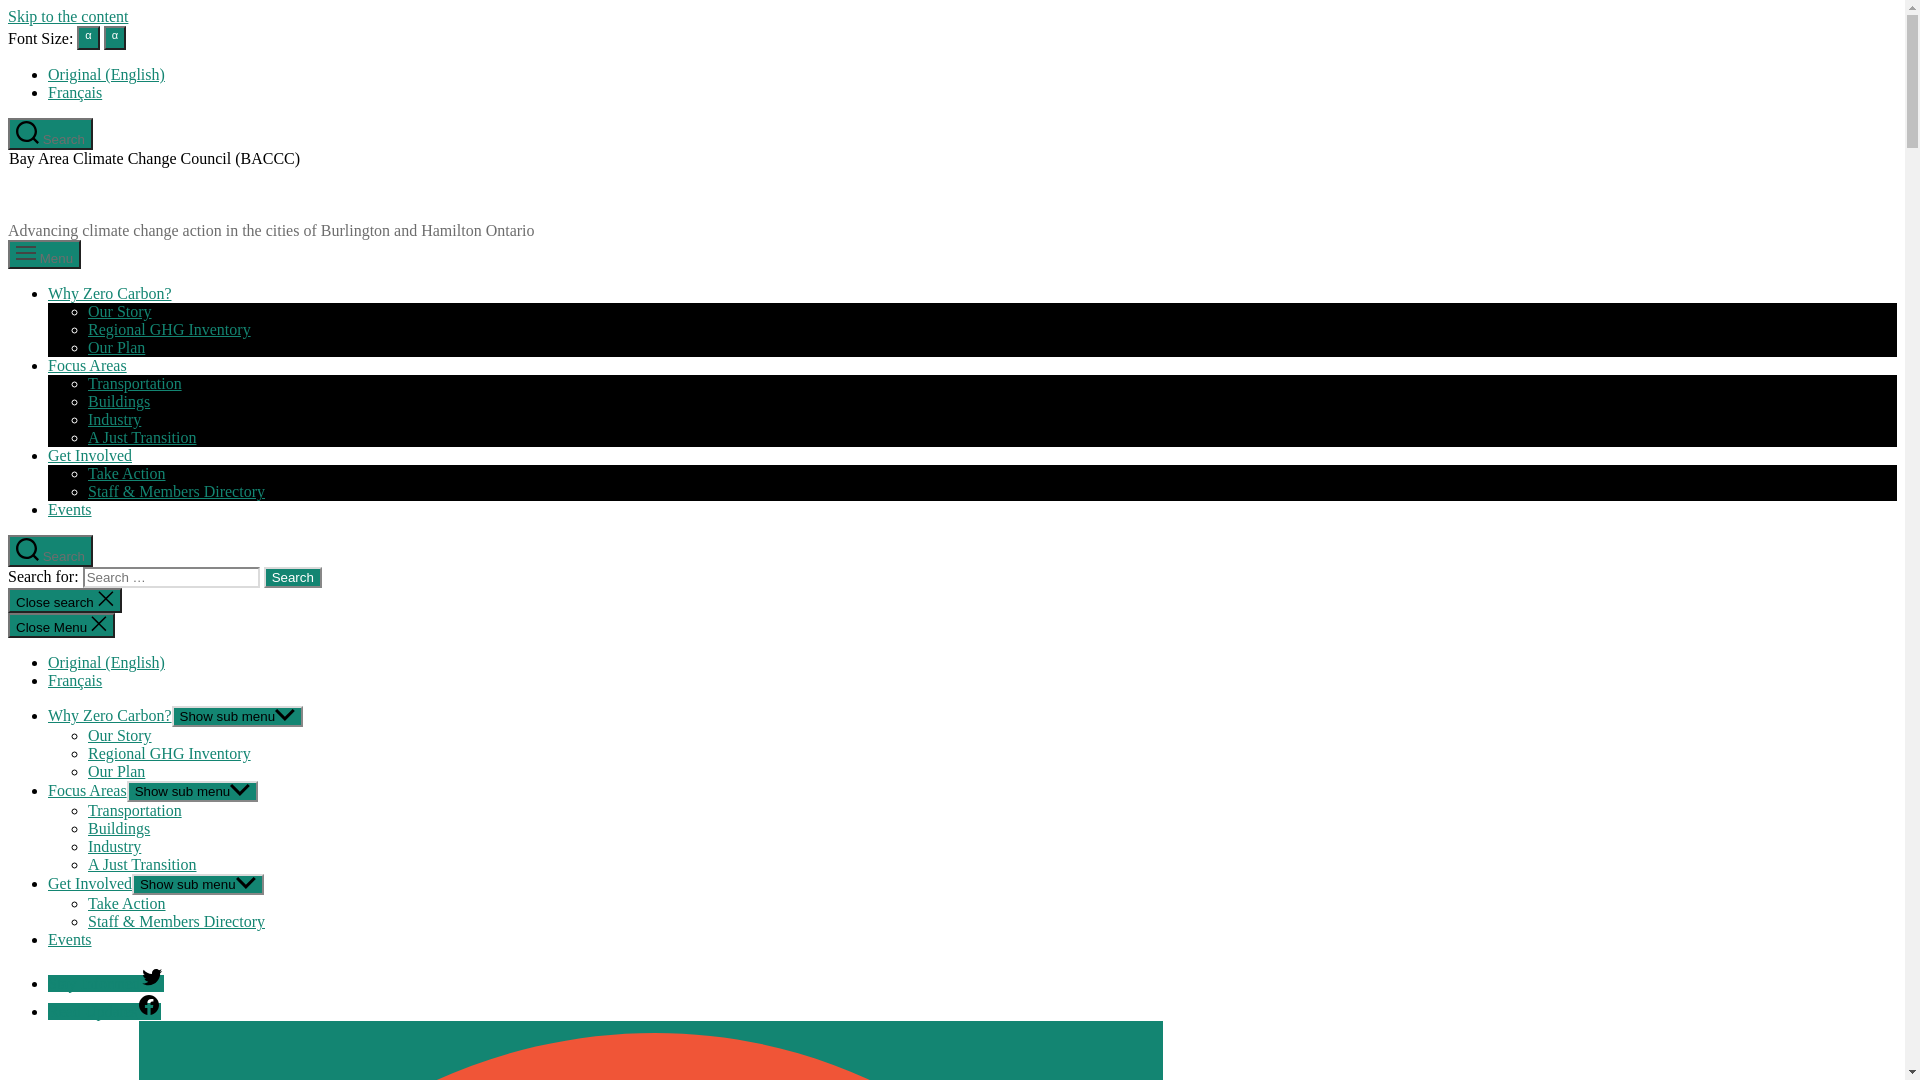 The height and width of the screenshot is (1080, 1920). I want to click on Show sub menu, so click(238, 716).